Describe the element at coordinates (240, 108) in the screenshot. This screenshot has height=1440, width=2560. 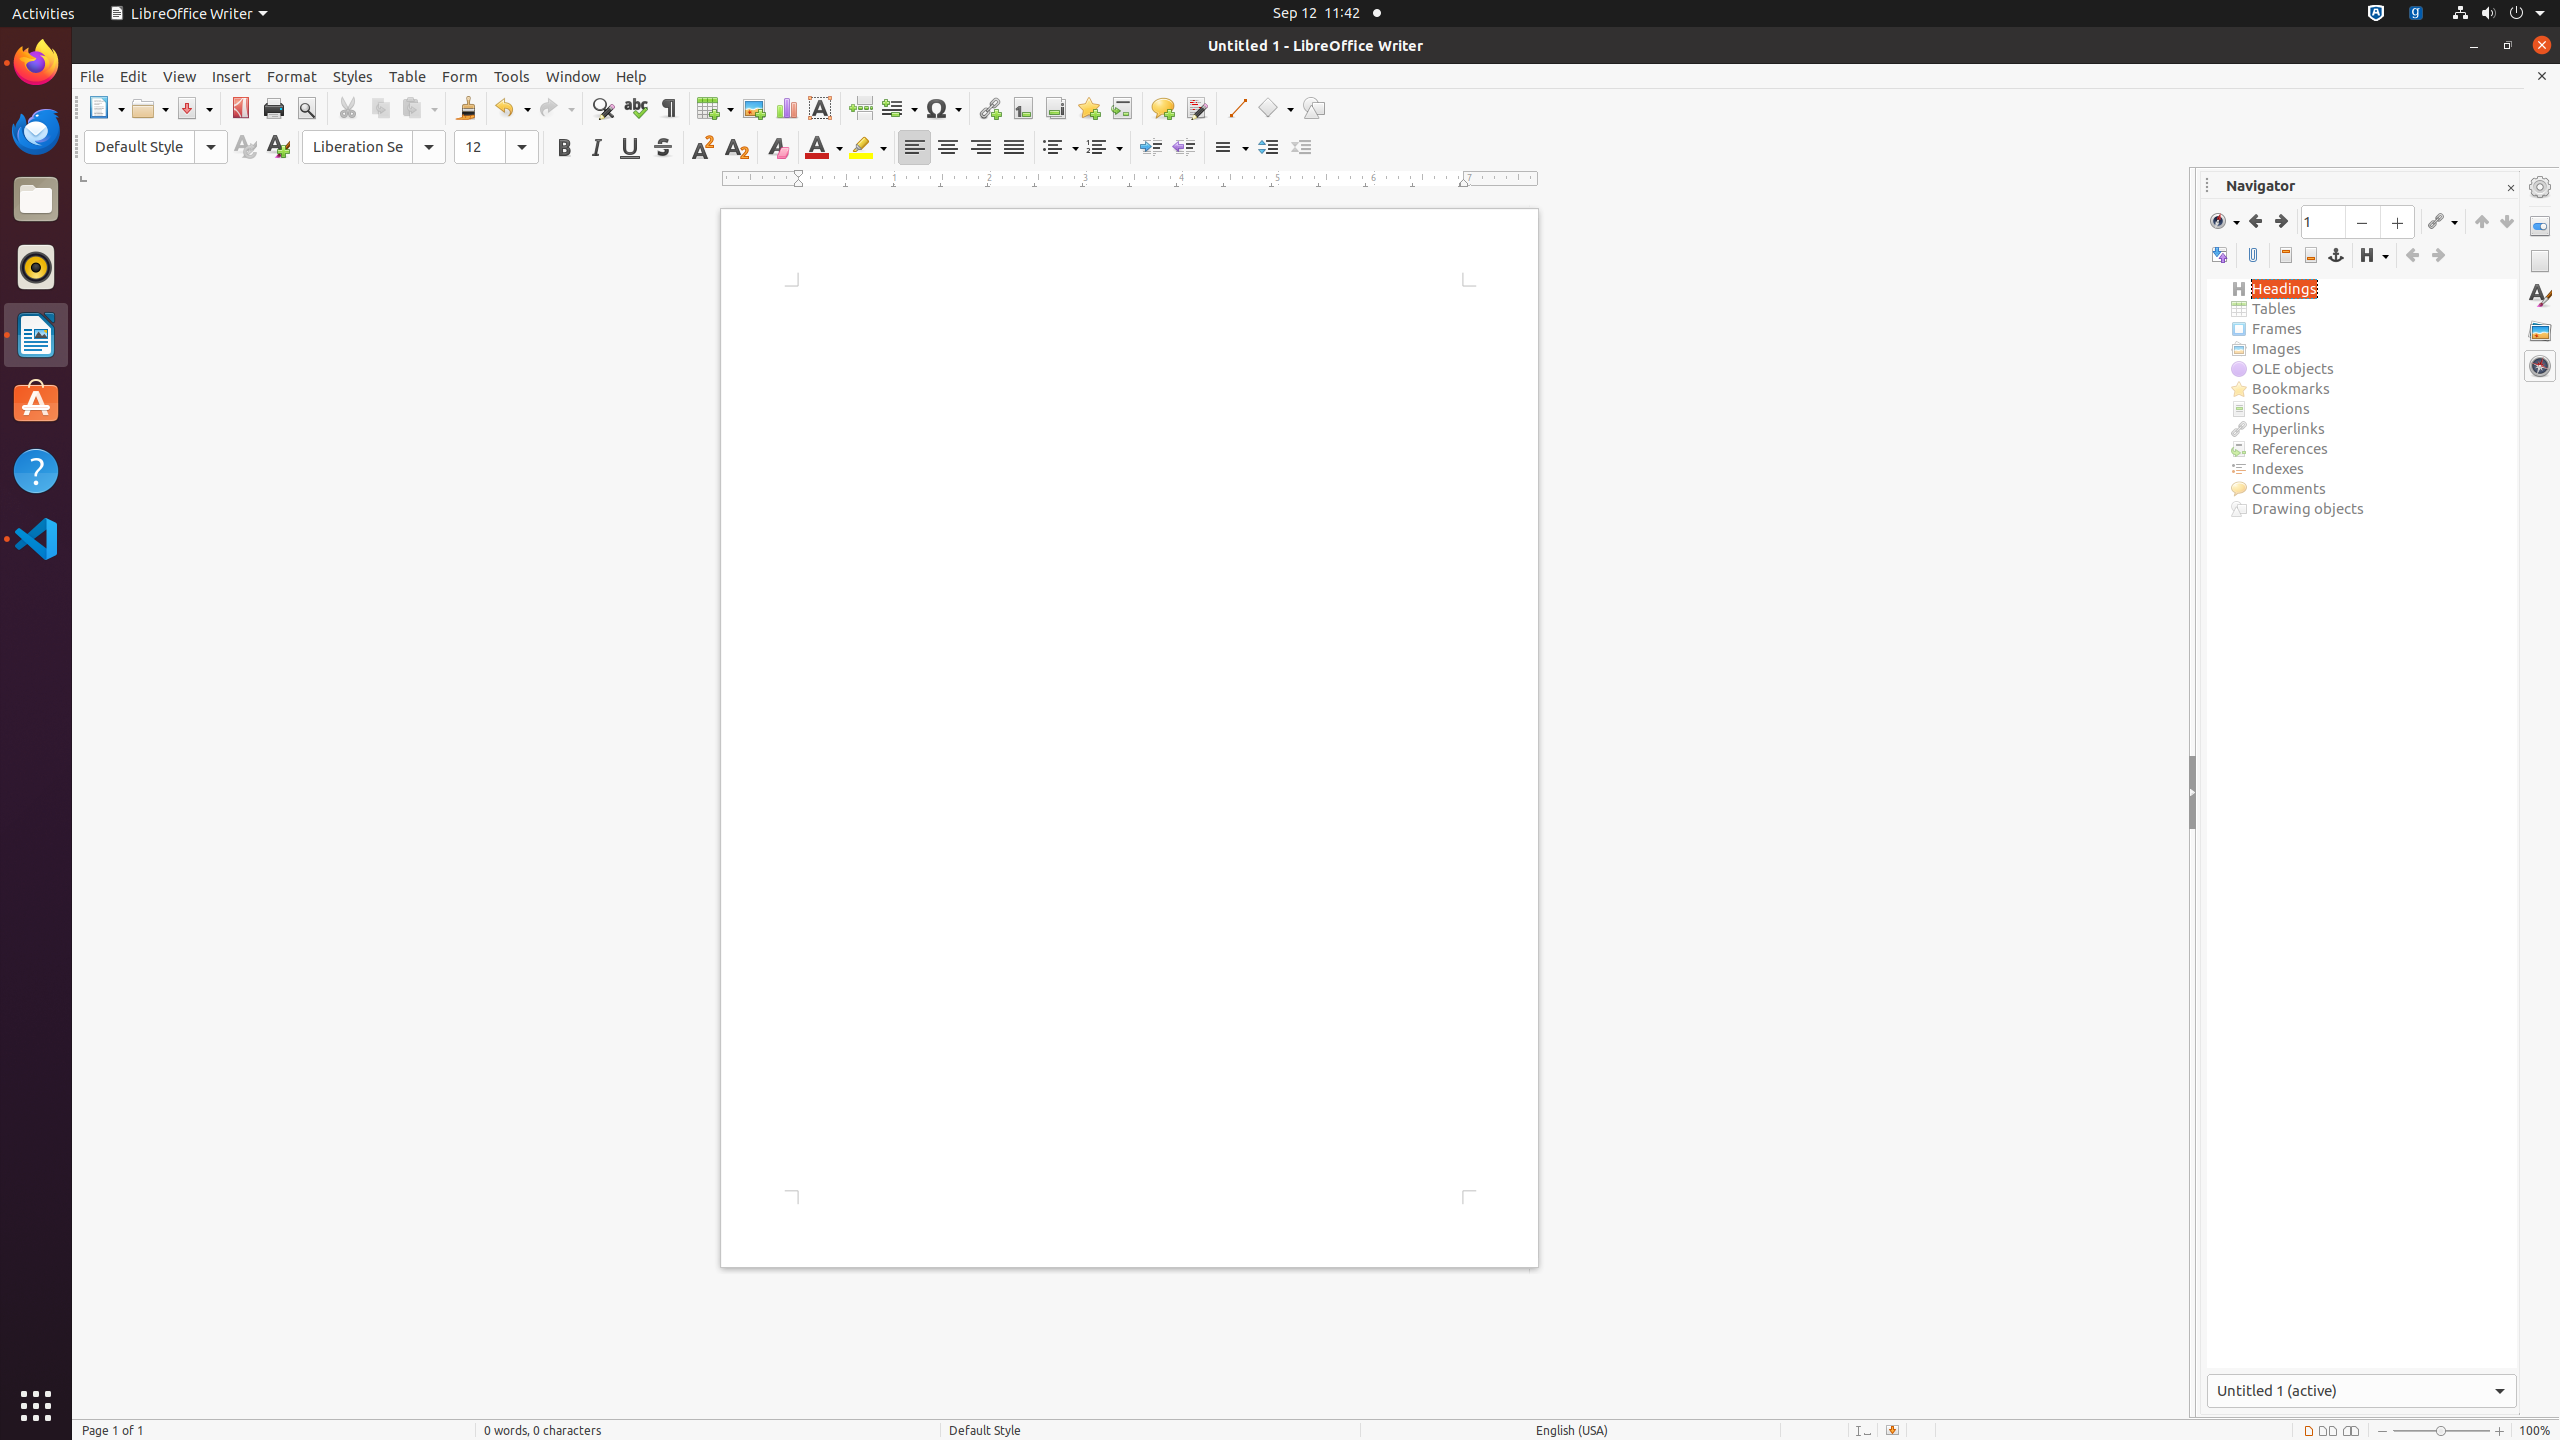
I see `PDF` at that location.